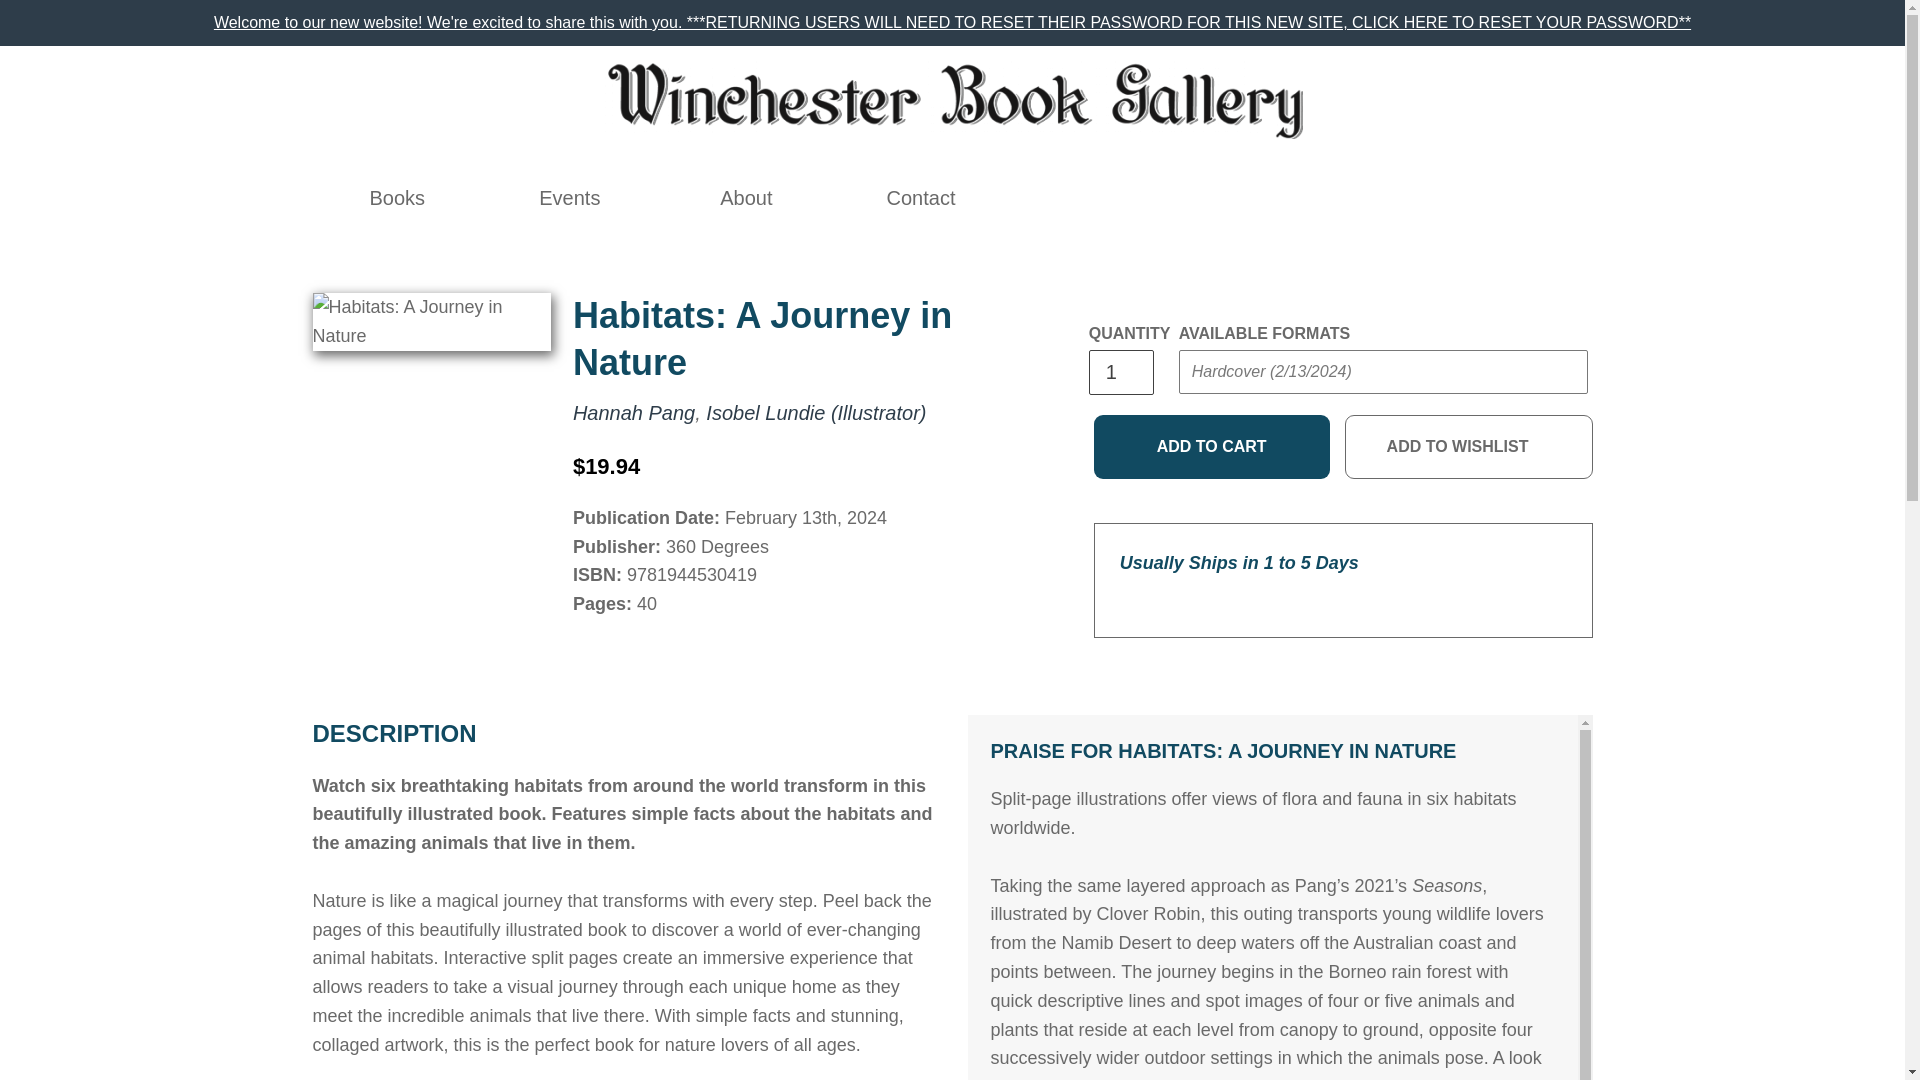  Describe the element at coordinates (1348, 198) in the screenshot. I see `Log in` at that location.